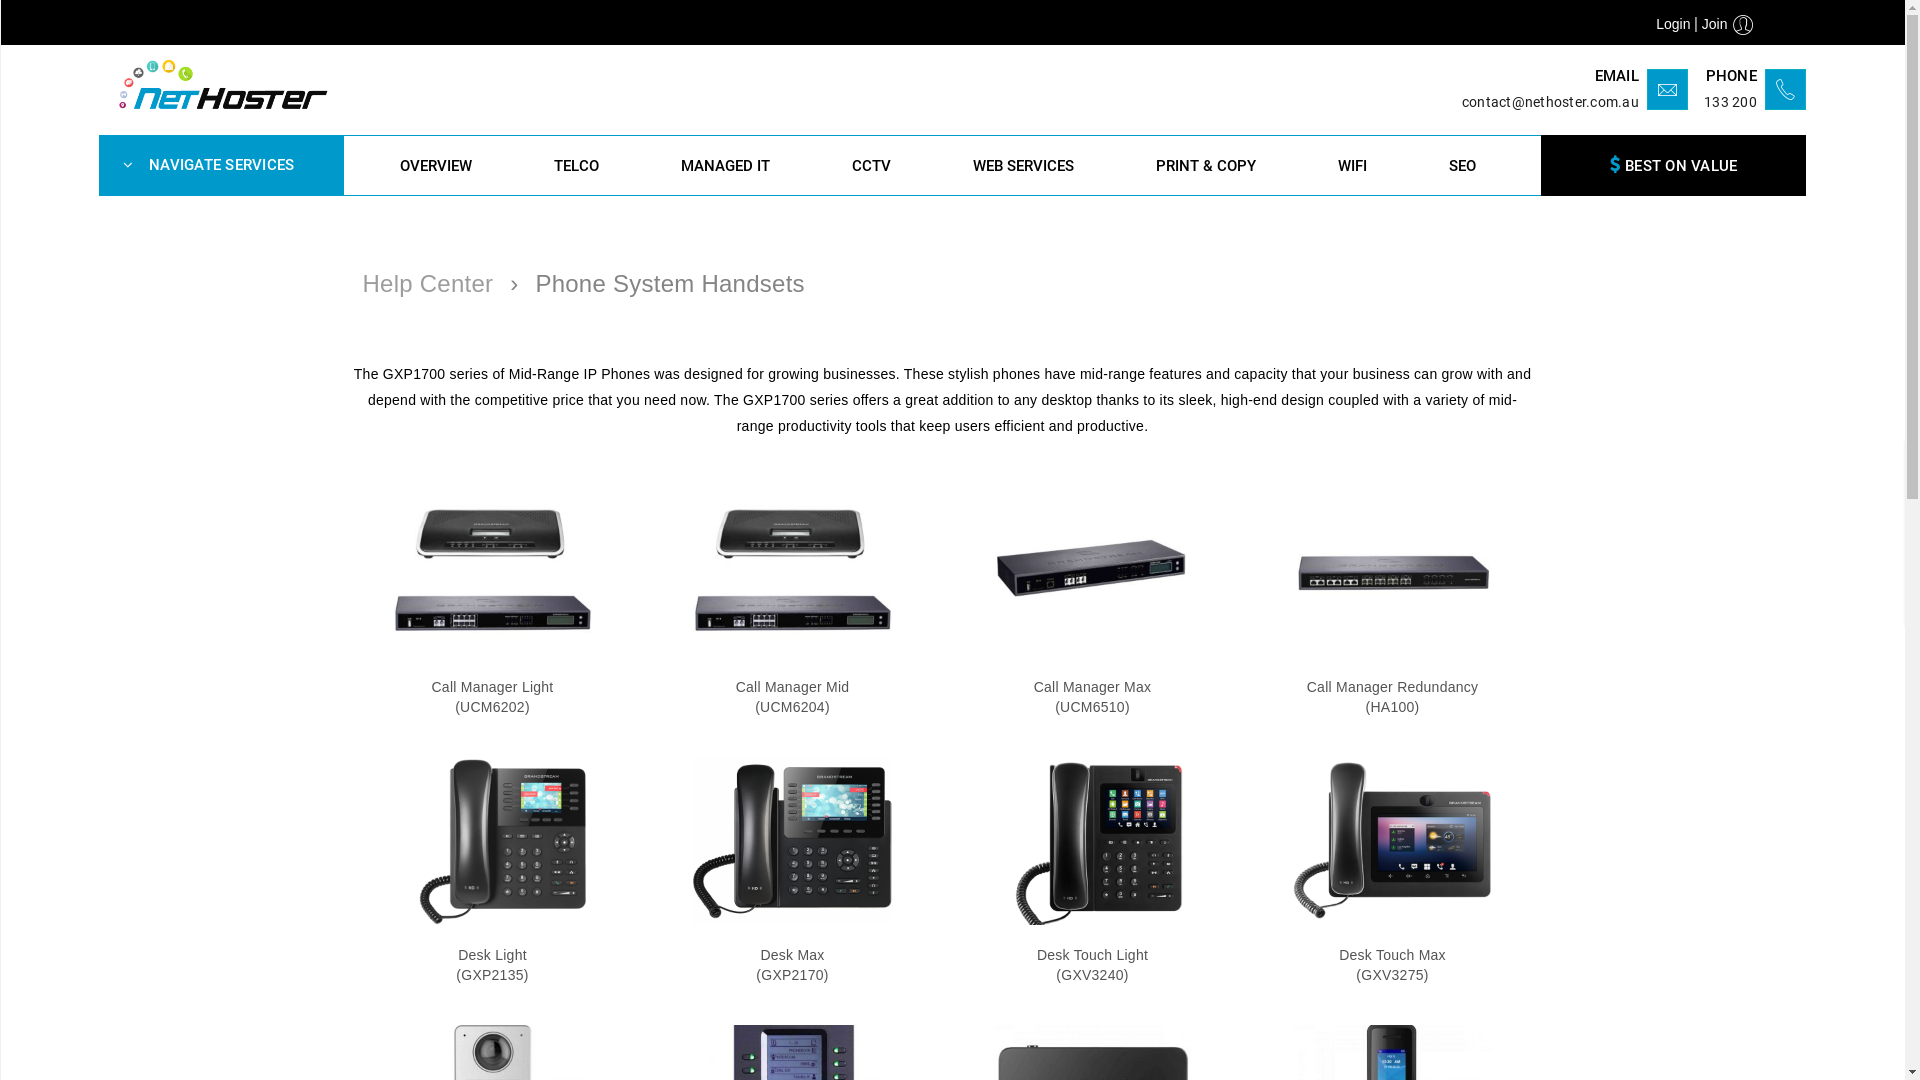 The image size is (1920, 1080). Describe the element at coordinates (1024, 166) in the screenshot. I see `WEB SERVICES` at that location.